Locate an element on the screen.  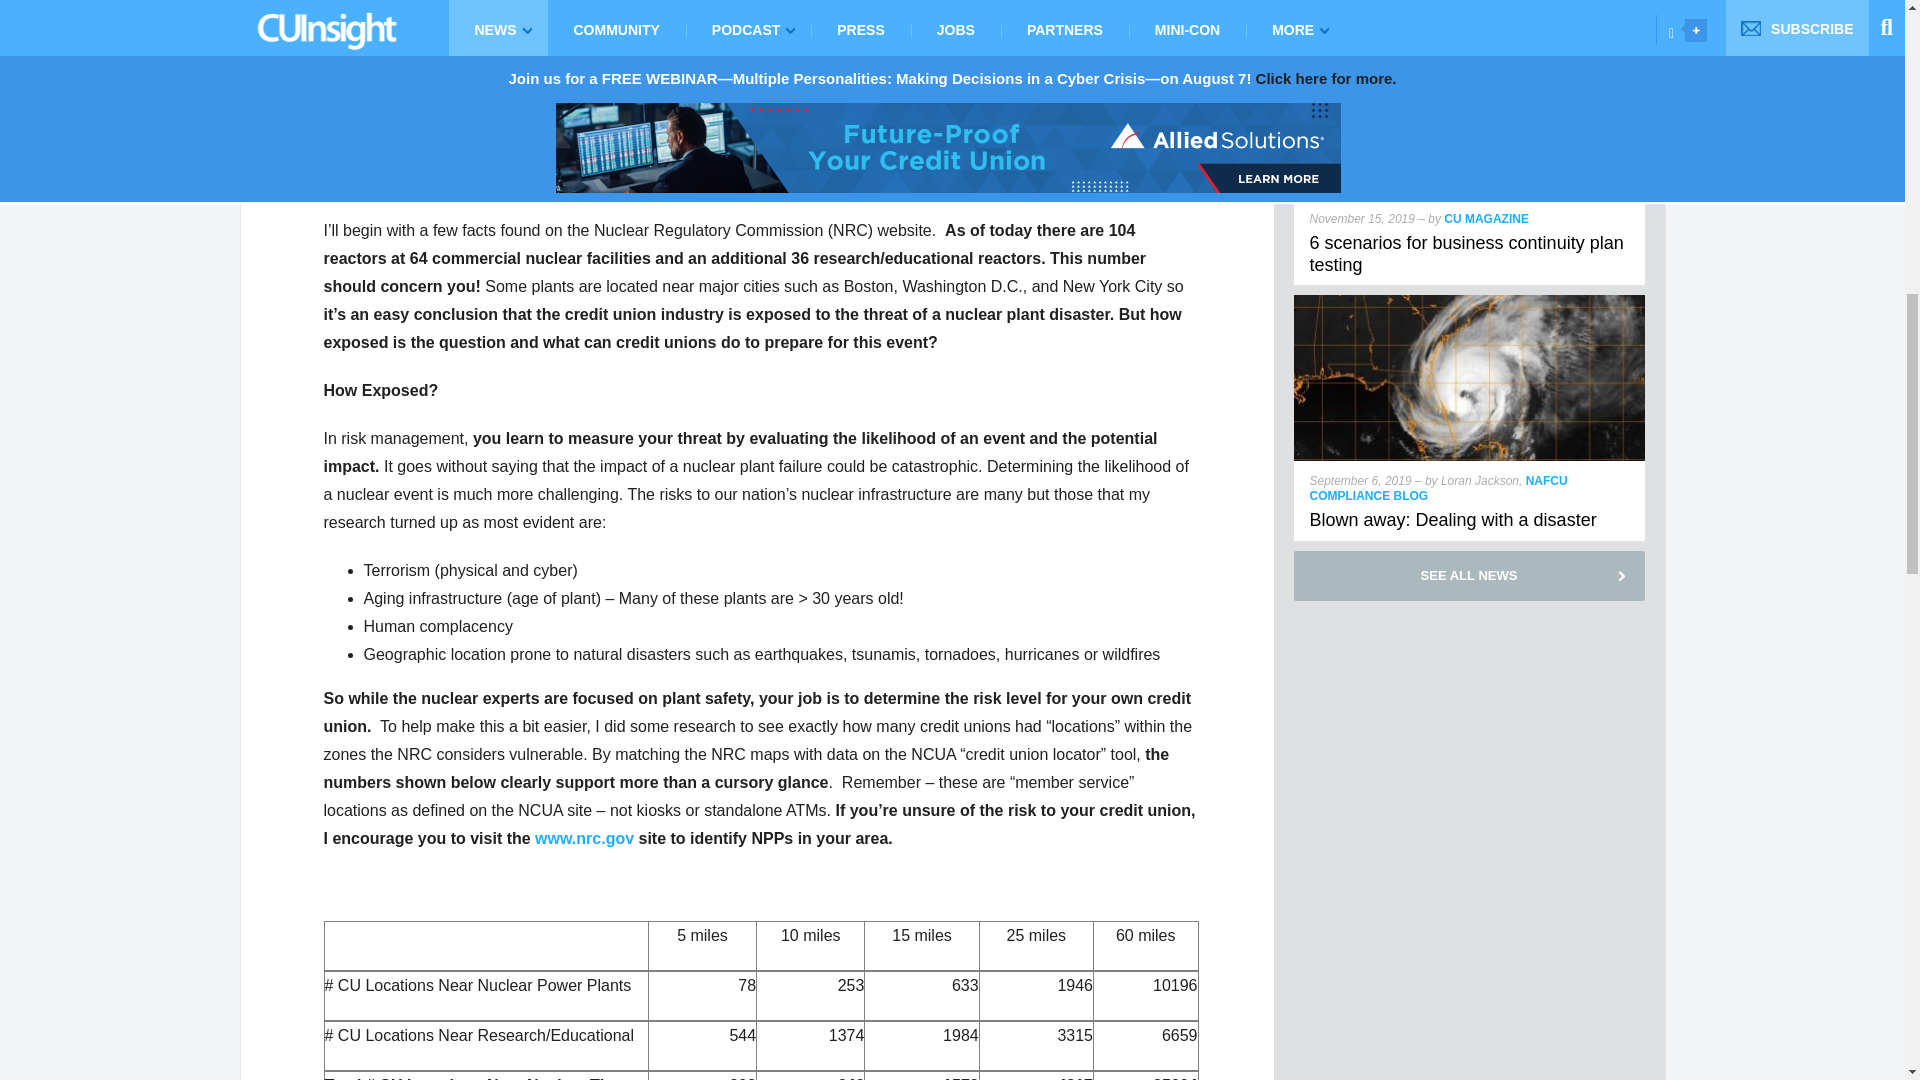
Blown away: Dealing with a disaster is located at coordinates (1470, 303).